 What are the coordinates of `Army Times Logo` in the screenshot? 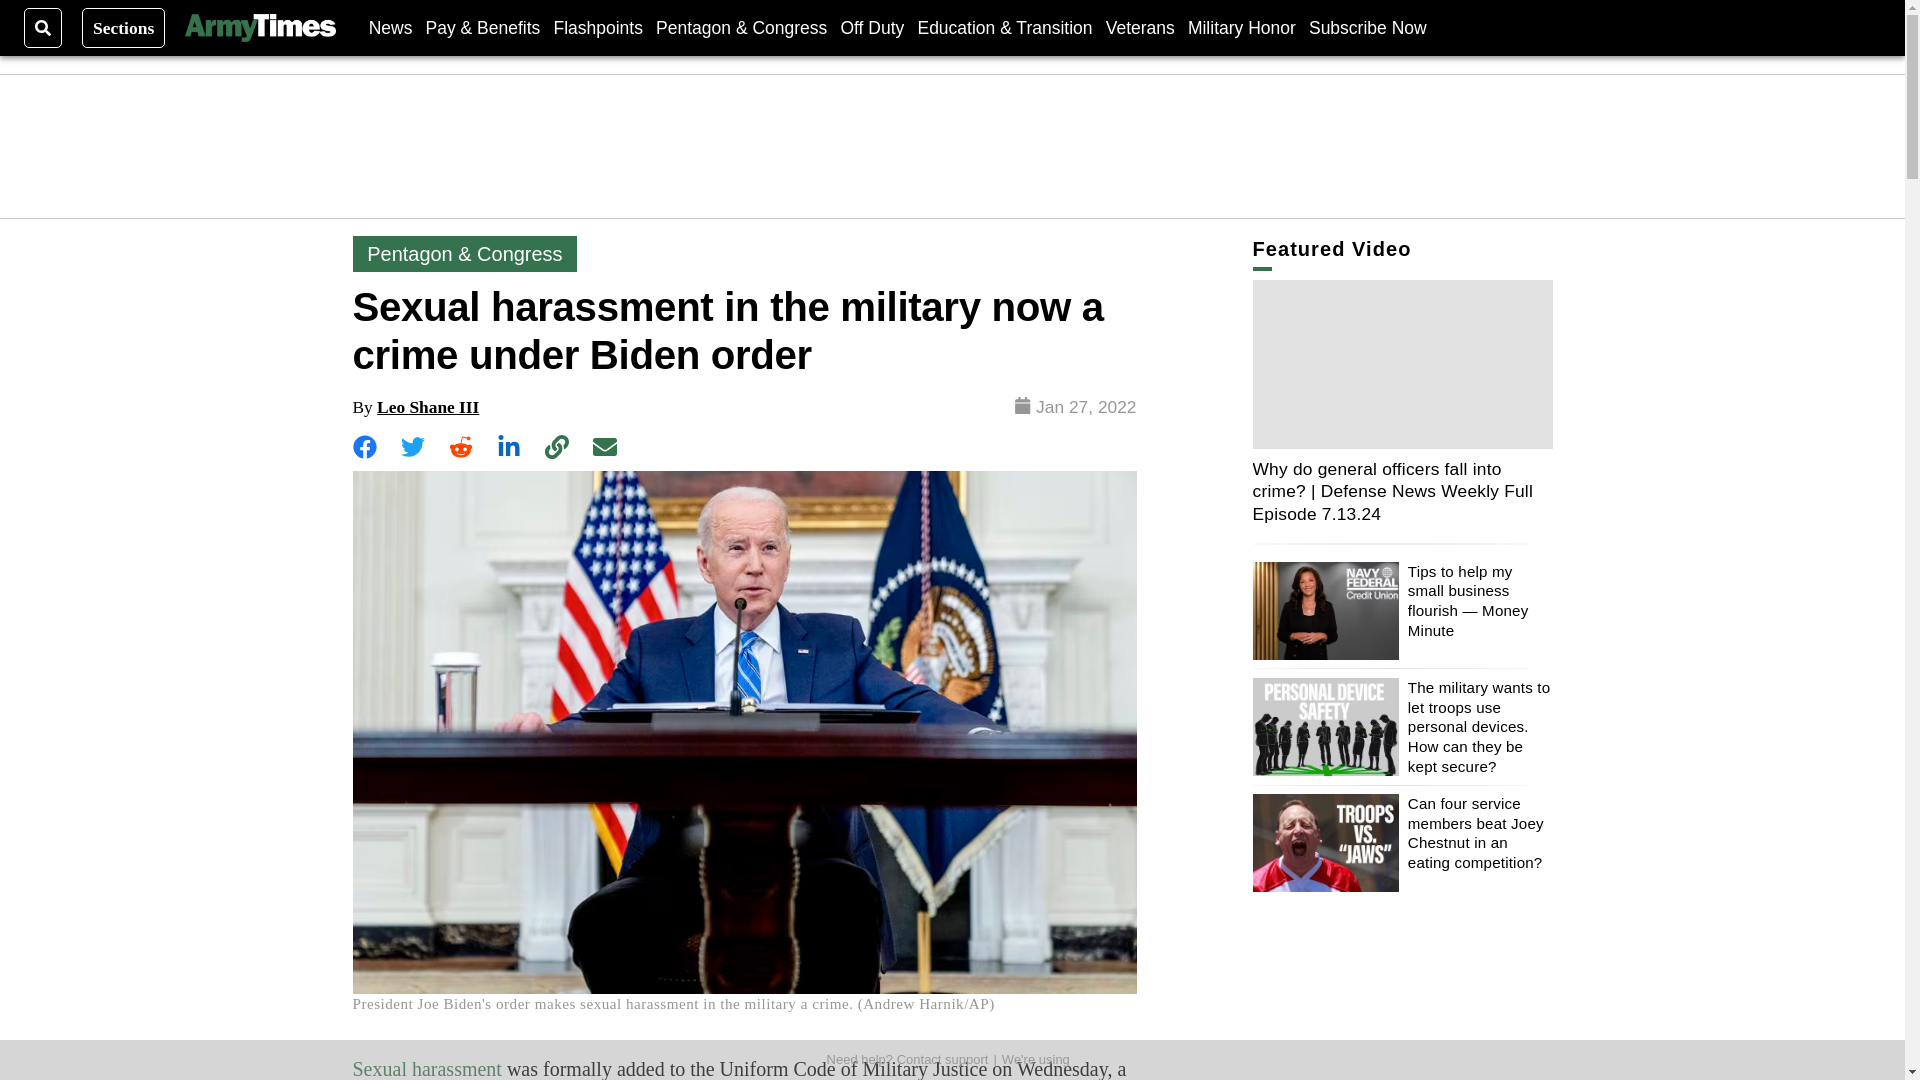 It's located at (259, 28).